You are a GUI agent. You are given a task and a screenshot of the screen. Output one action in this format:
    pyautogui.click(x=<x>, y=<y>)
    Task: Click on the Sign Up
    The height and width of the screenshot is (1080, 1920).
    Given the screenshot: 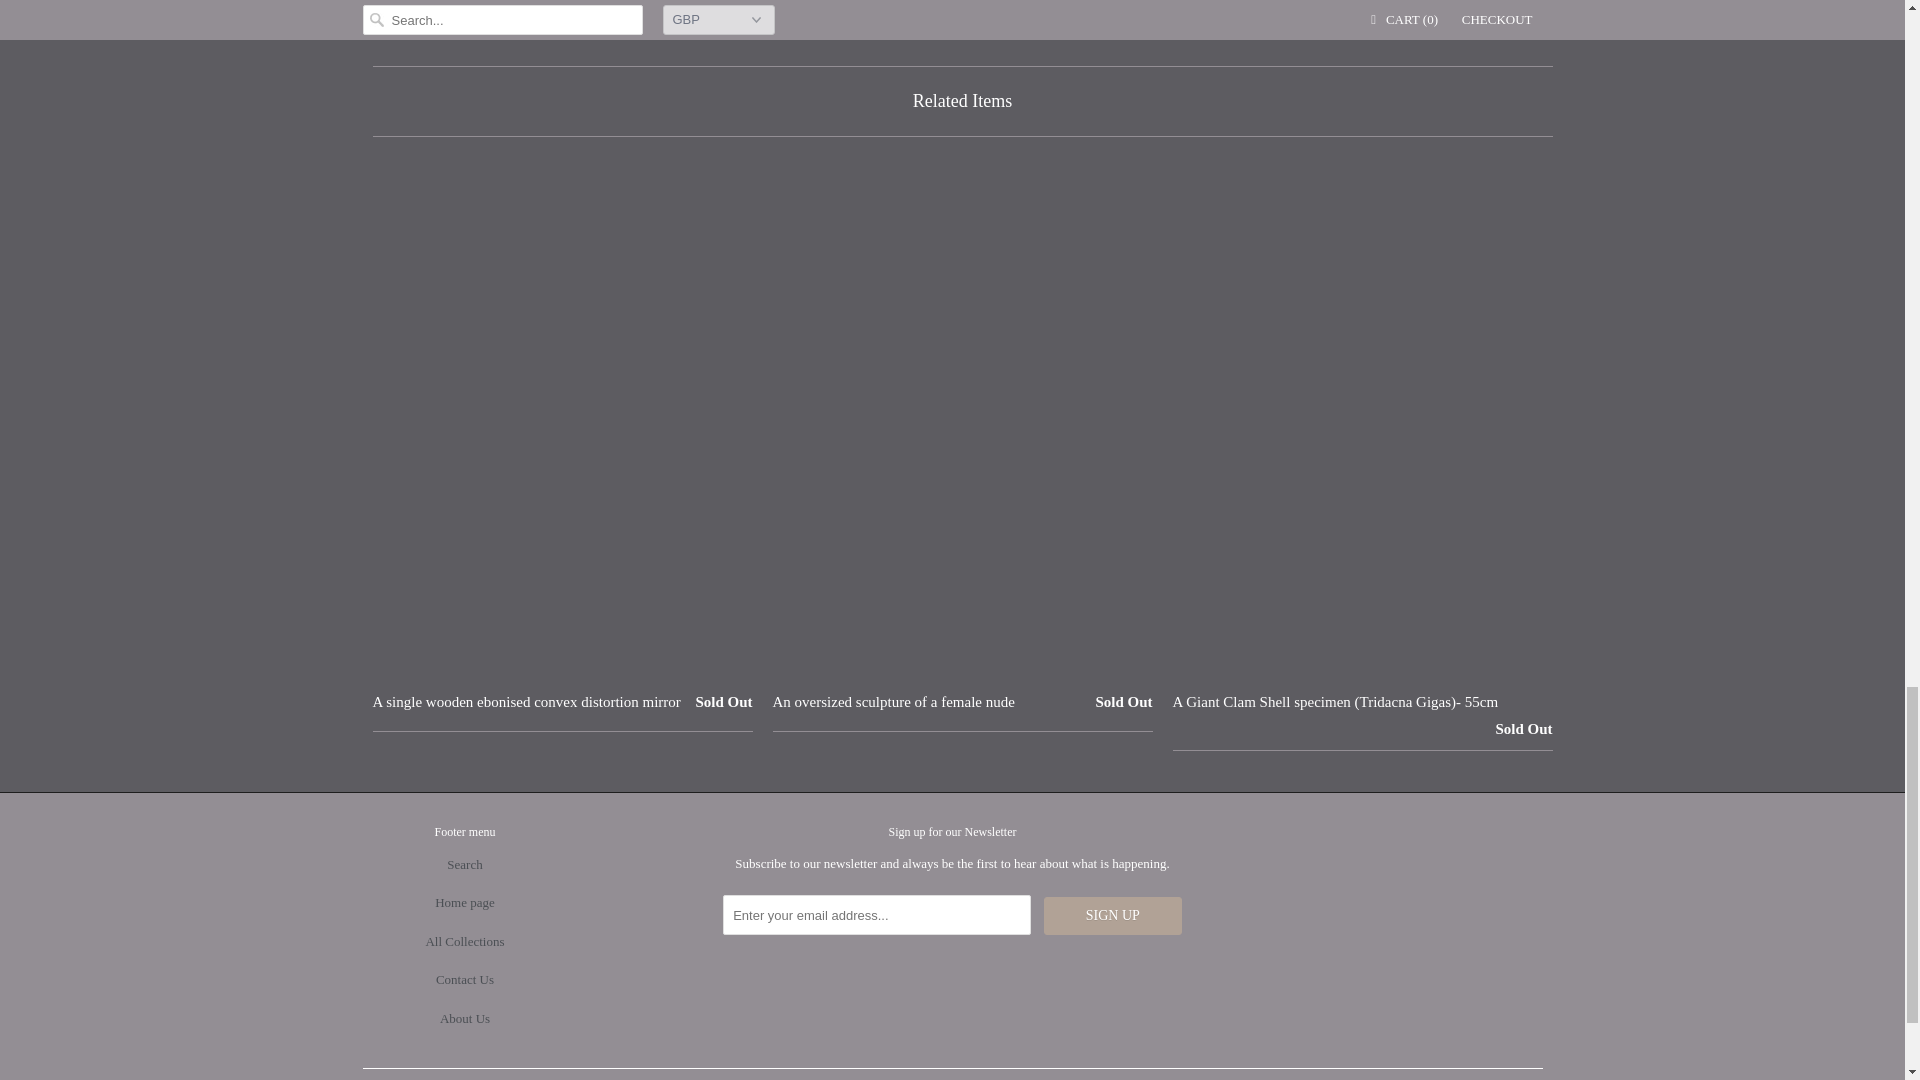 What is the action you would take?
    pyautogui.click(x=1113, y=916)
    